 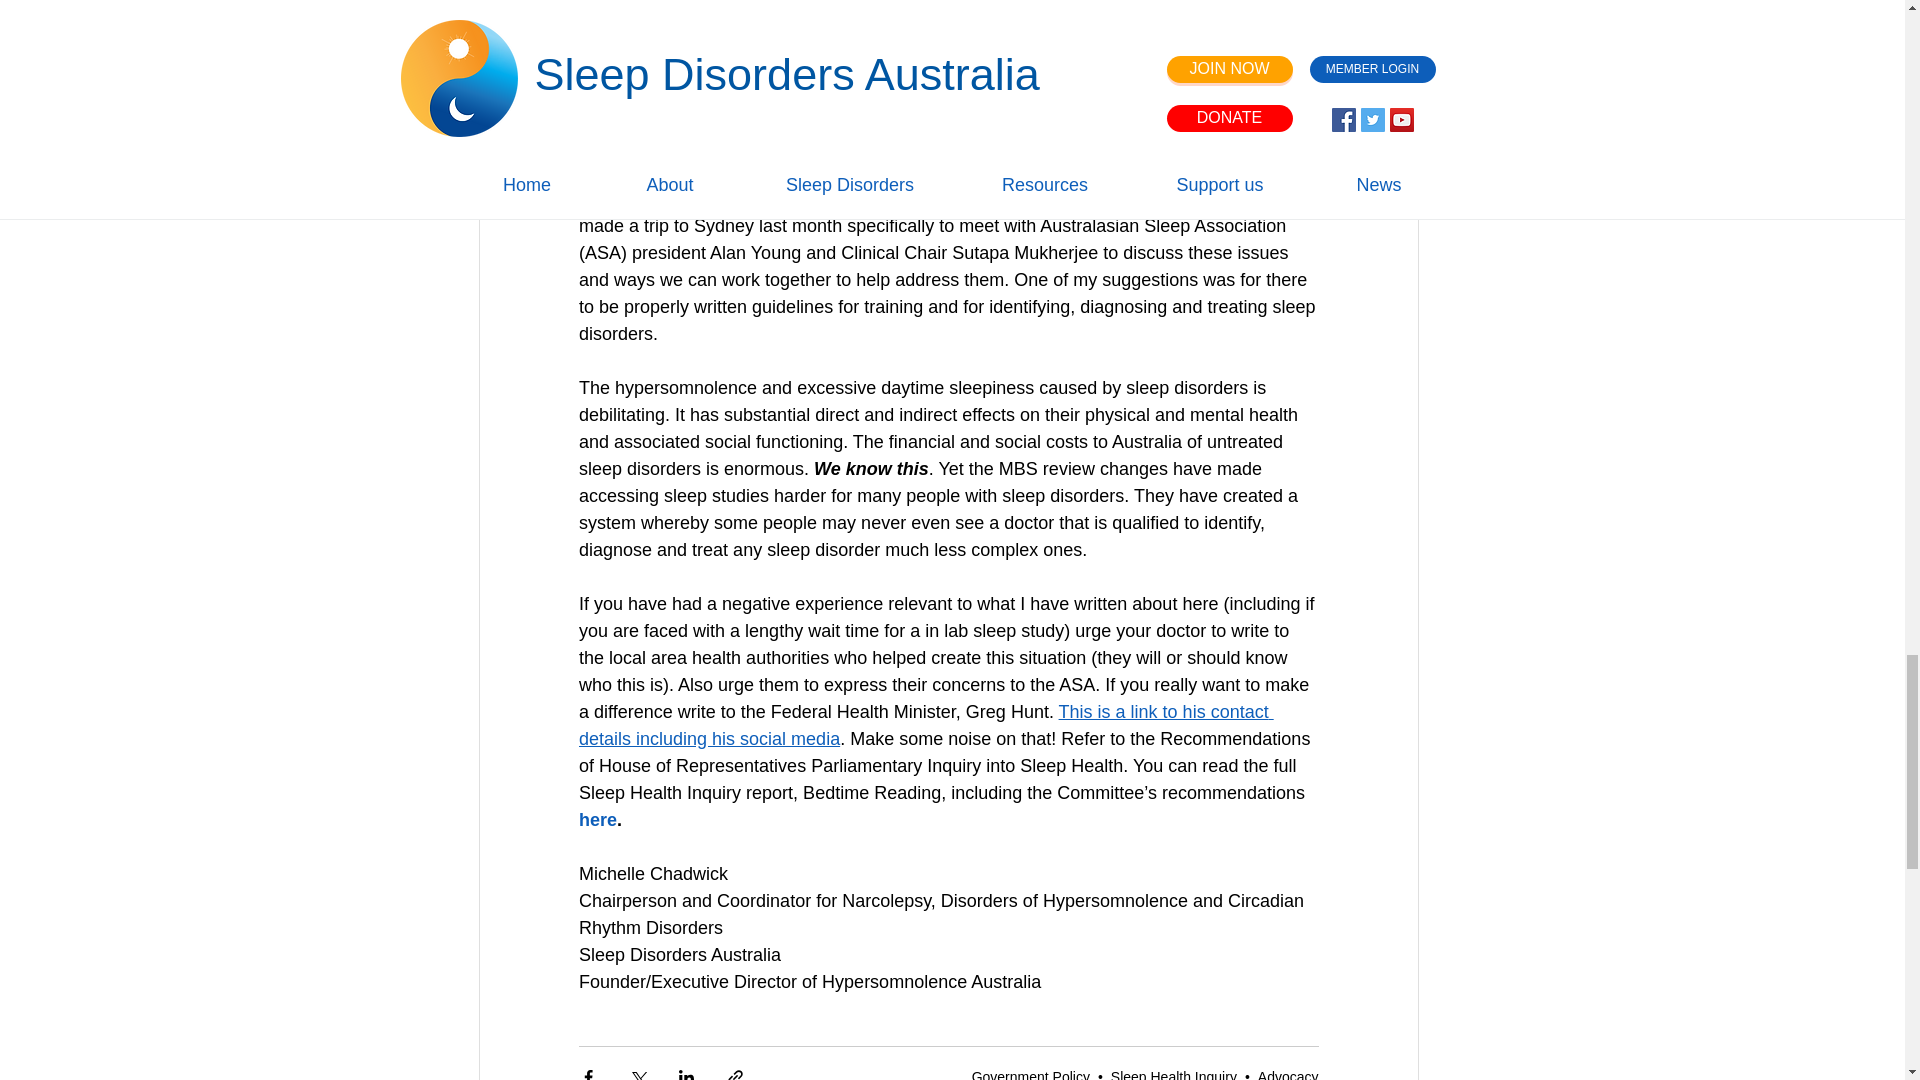 What do you see at coordinates (1030, 1074) in the screenshot?
I see `Government Policy` at bounding box center [1030, 1074].